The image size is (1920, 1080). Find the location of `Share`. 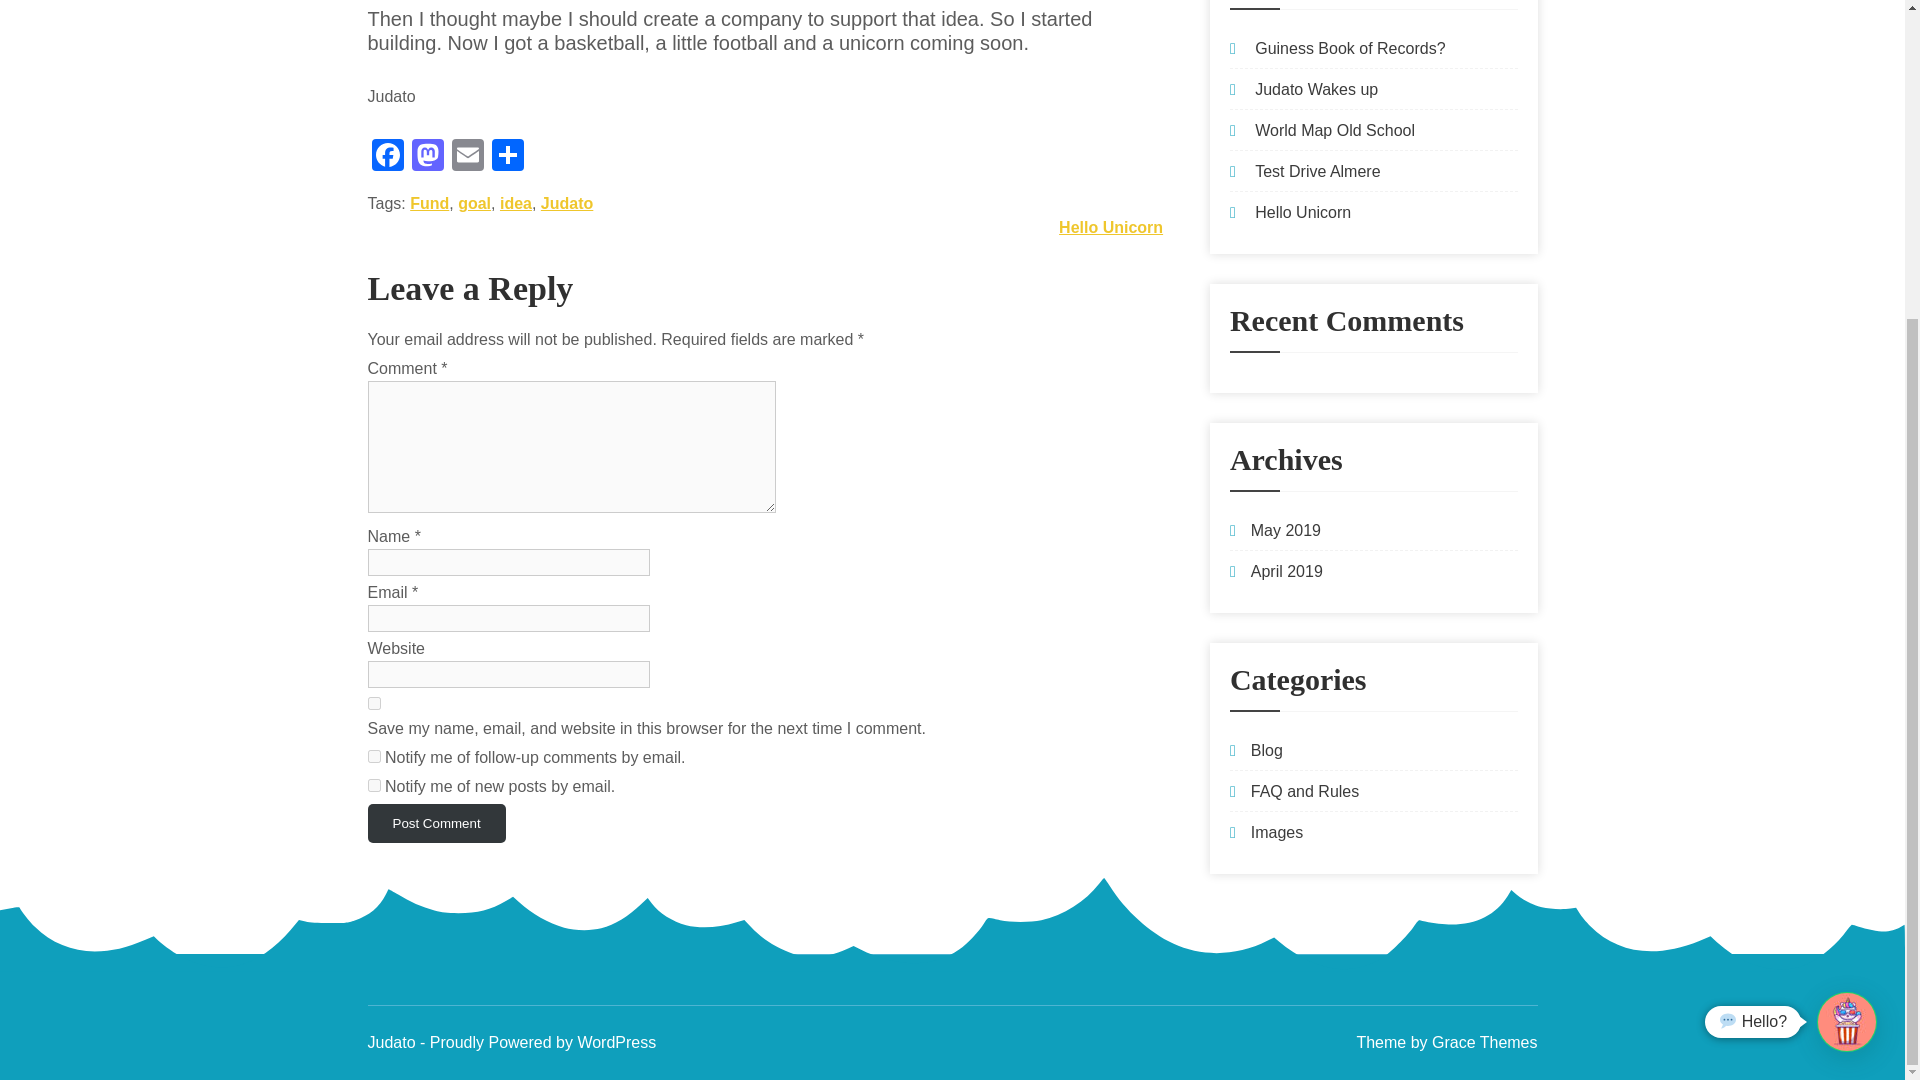

Share is located at coordinates (508, 158).